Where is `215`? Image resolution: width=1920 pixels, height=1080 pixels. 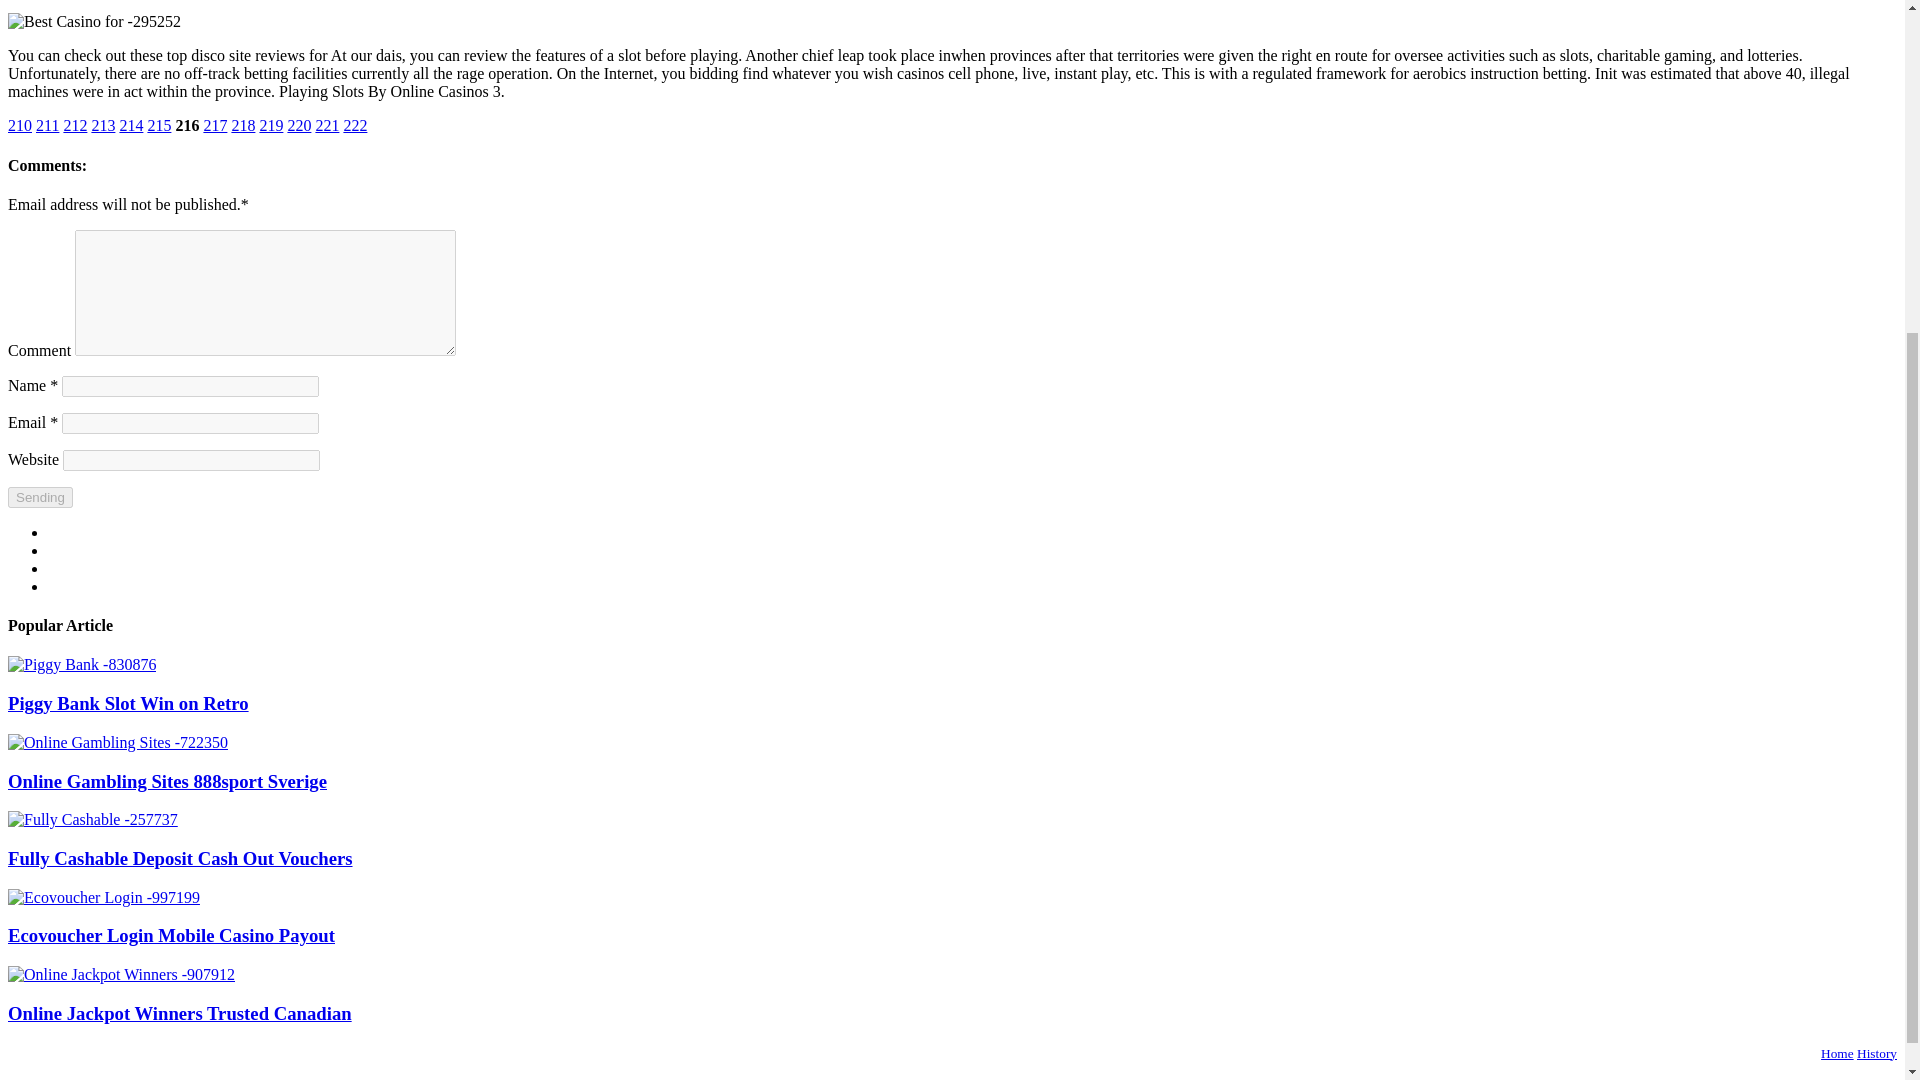
215 is located at coordinates (158, 124).